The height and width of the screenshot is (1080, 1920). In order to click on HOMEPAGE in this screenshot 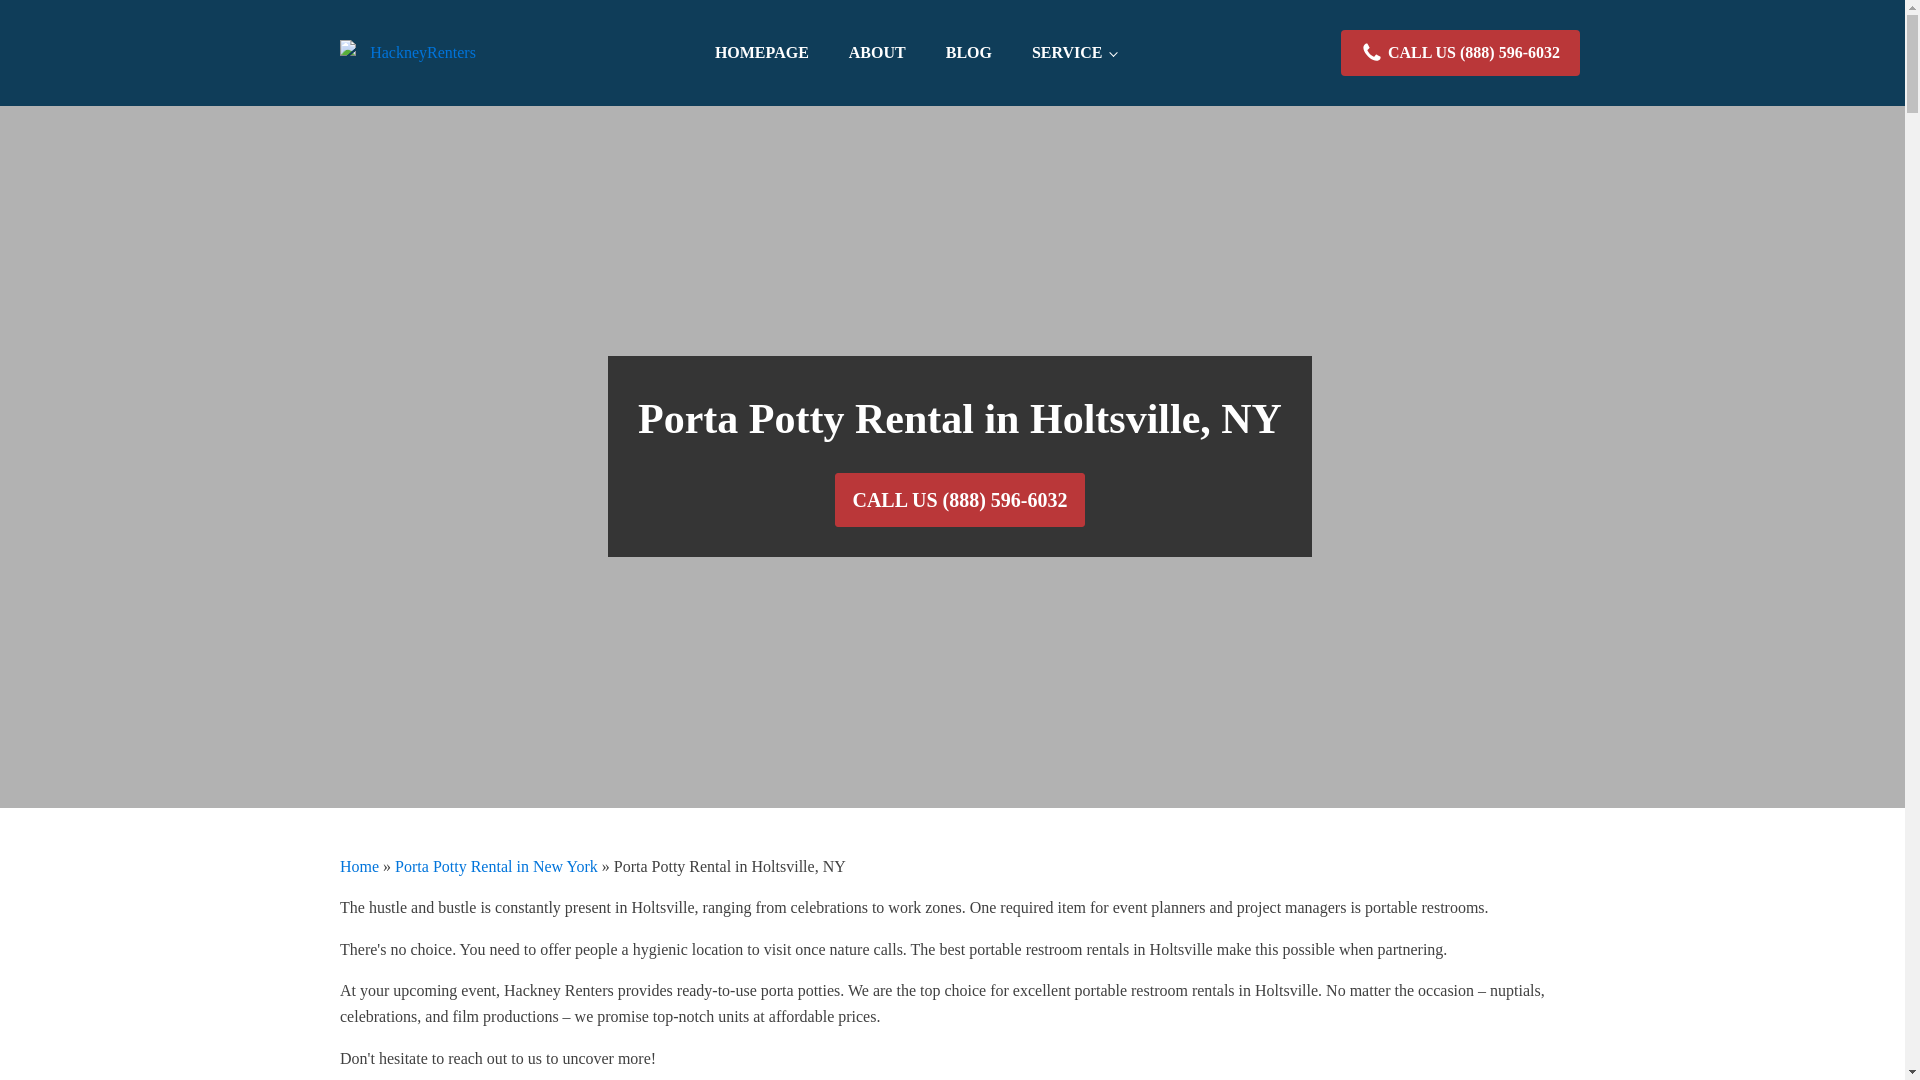, I will do `click(762, 53)`.